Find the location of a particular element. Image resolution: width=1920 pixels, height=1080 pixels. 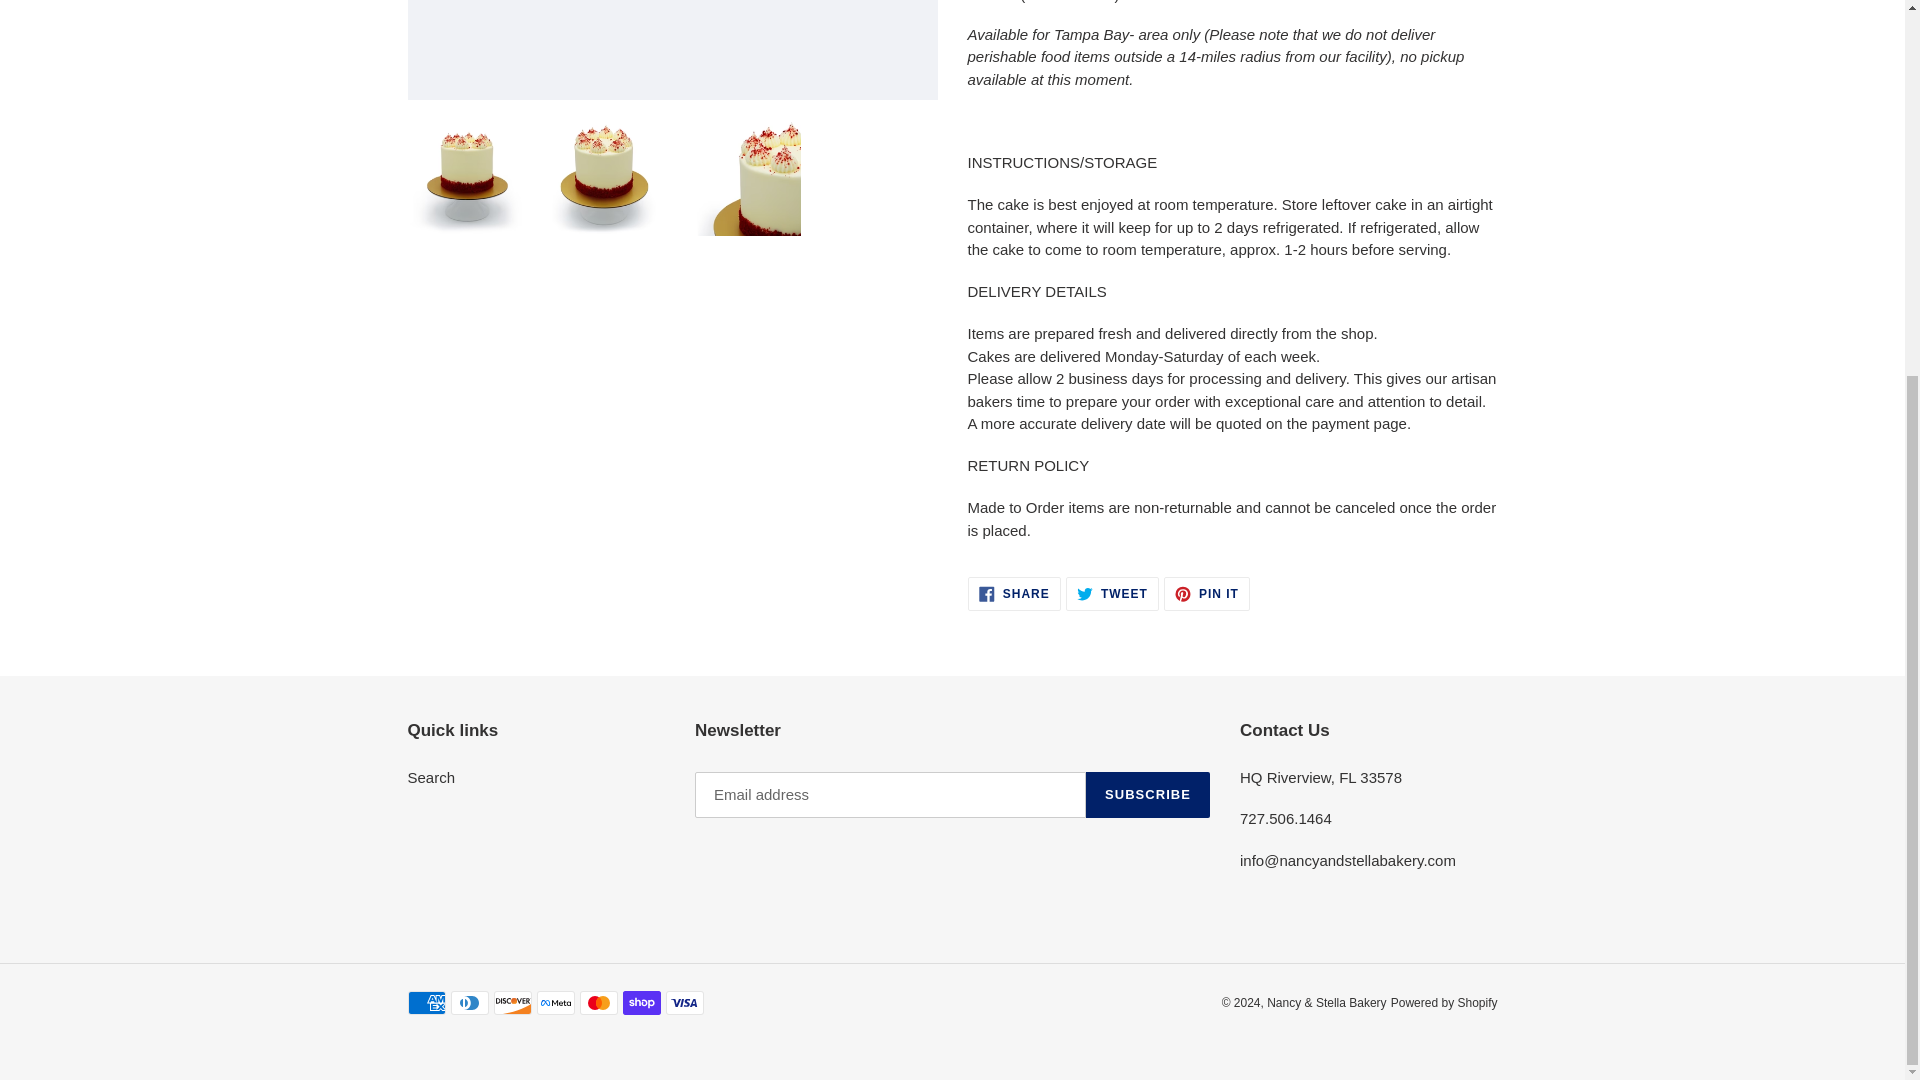

Search is located at coordinates (1148, 794).